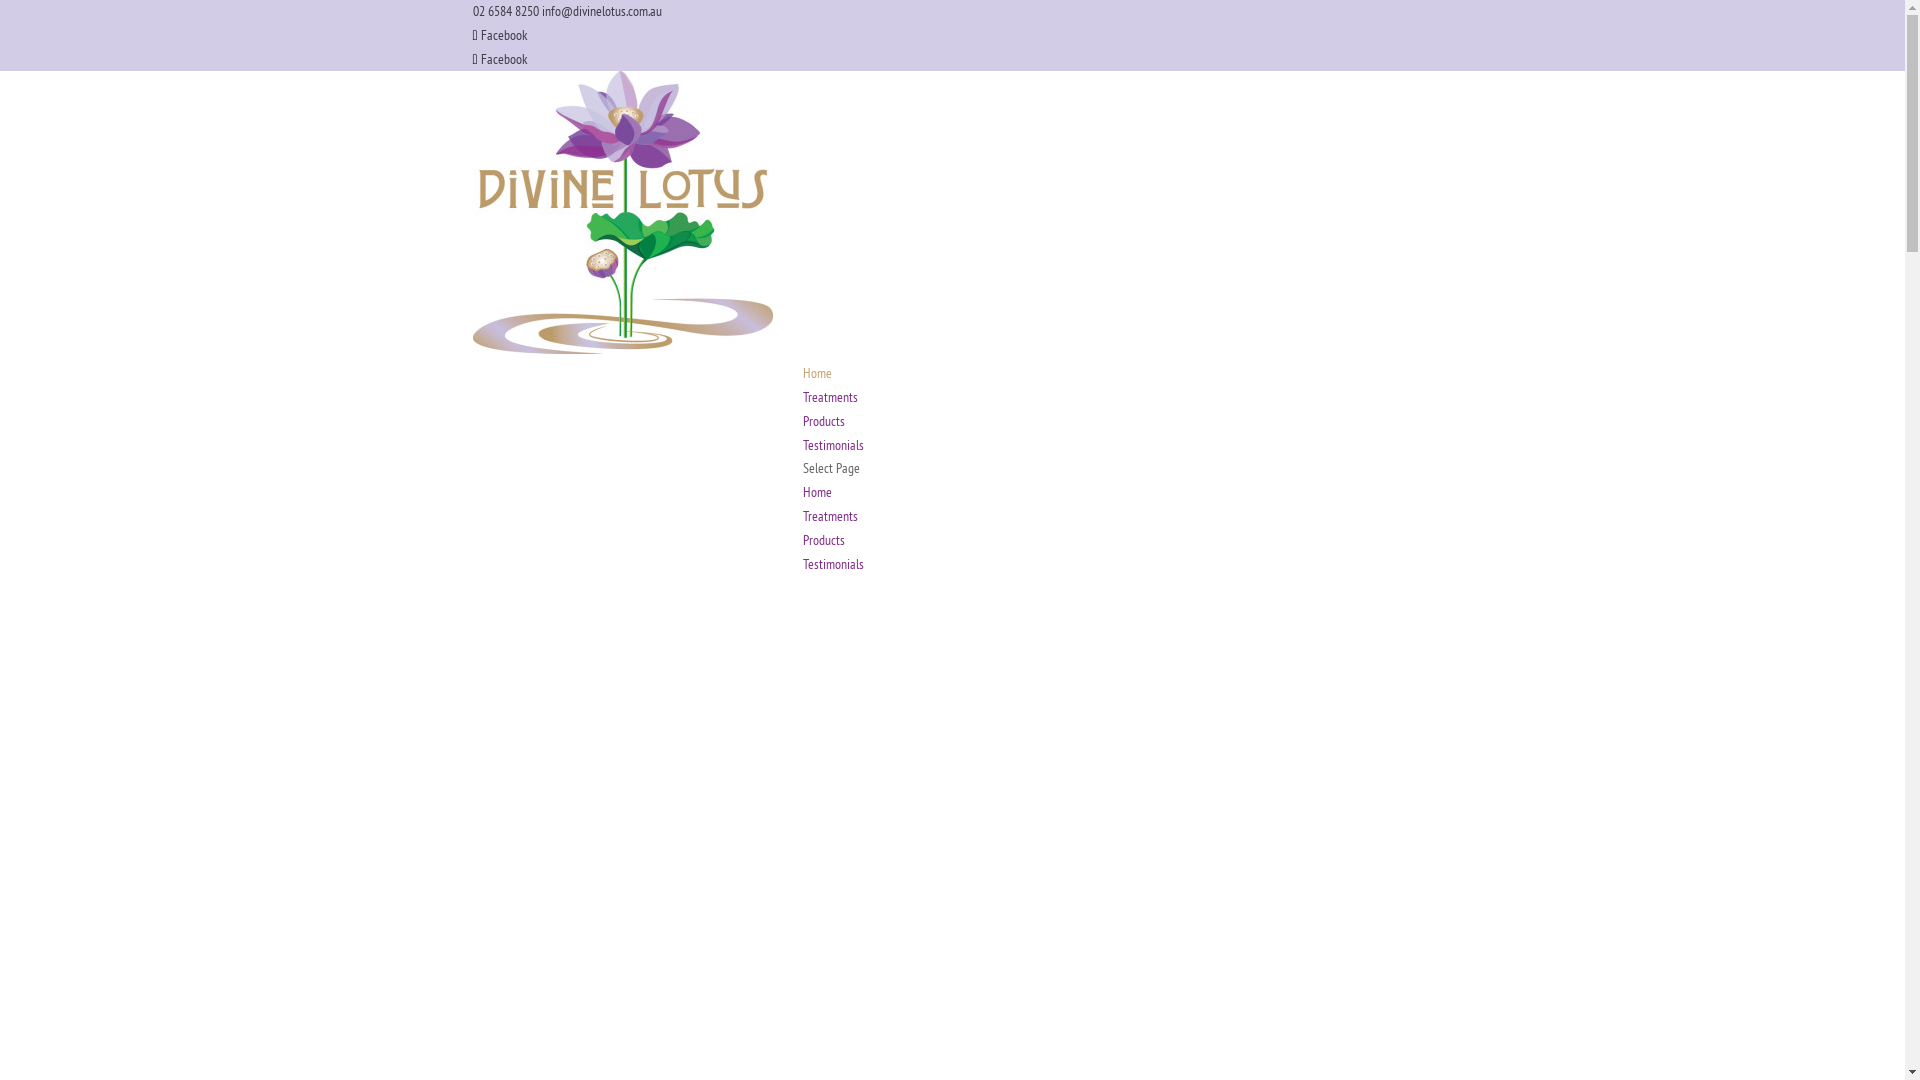  I want to click on Testimonials, so click(832, 445).